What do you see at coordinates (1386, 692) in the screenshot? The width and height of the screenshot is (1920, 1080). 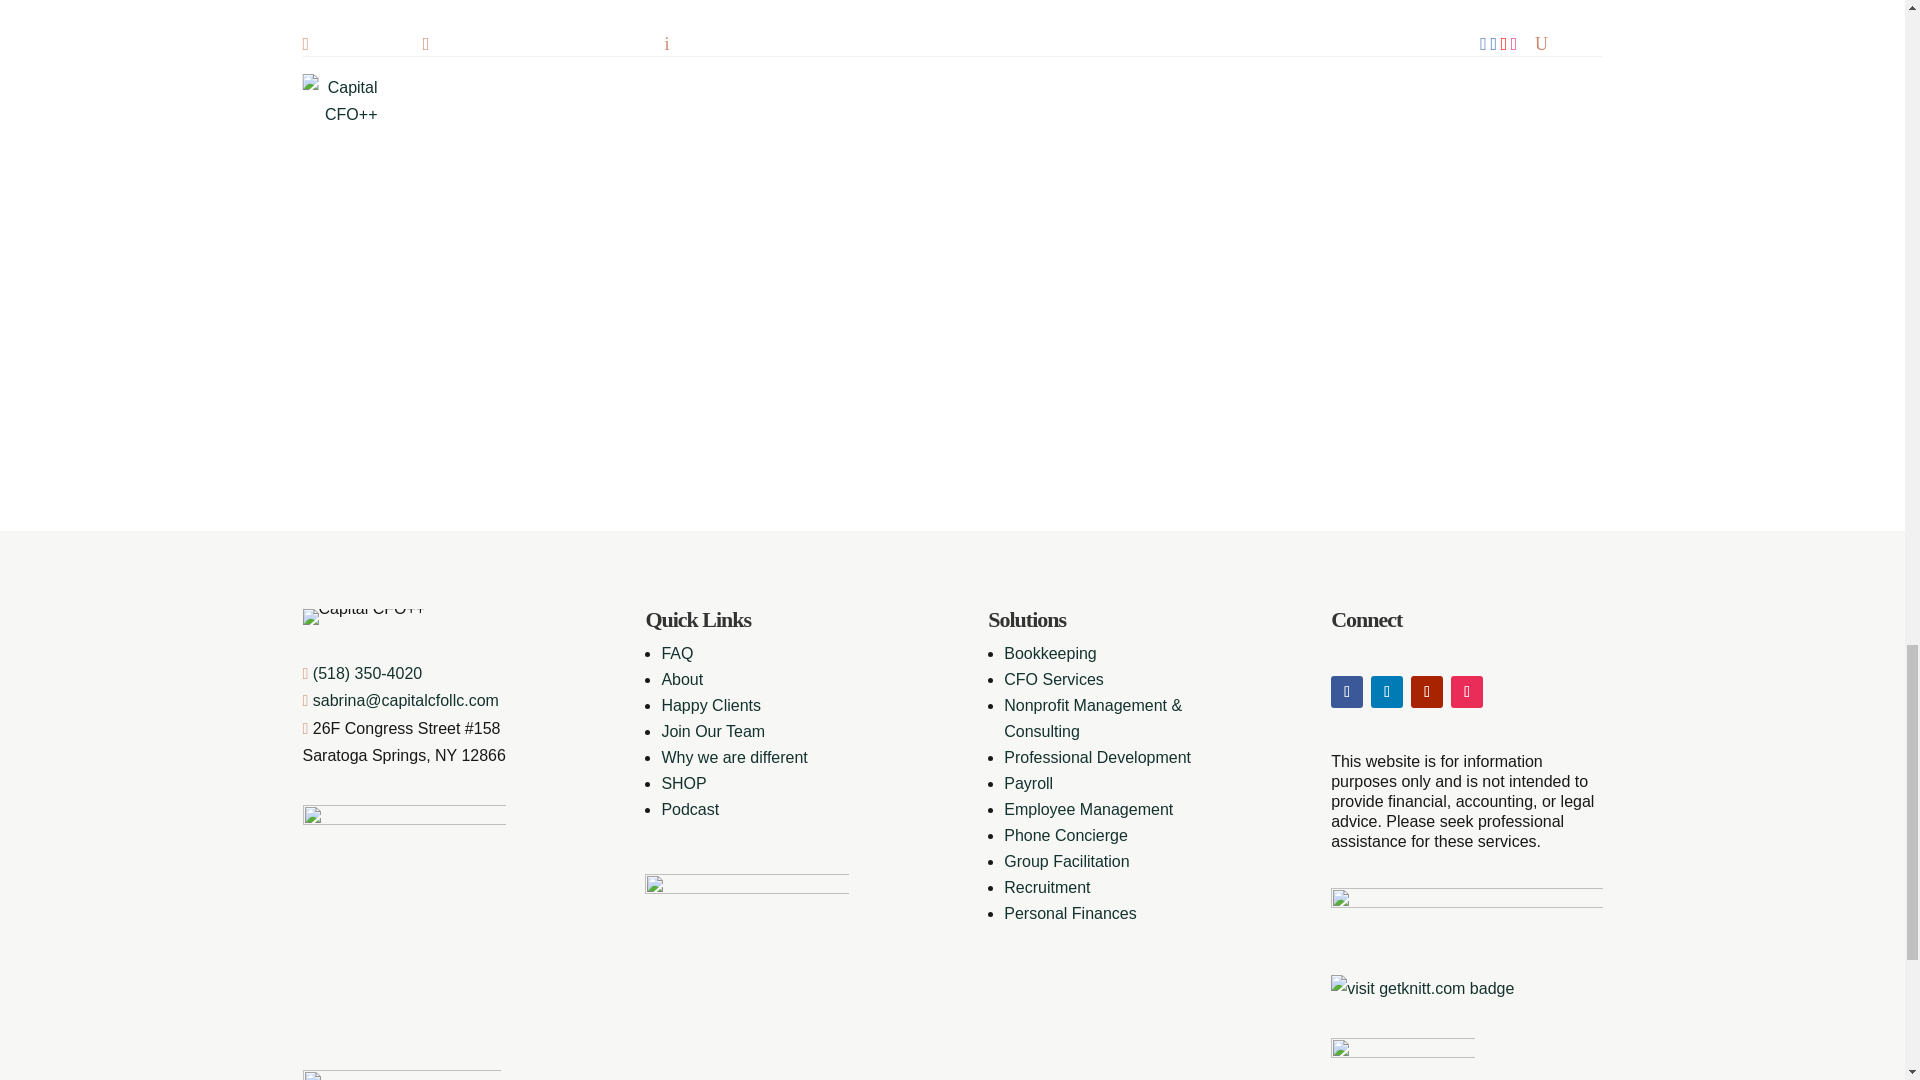 I see `Follow on LinkedIn` at bounding box center [1386, 692].